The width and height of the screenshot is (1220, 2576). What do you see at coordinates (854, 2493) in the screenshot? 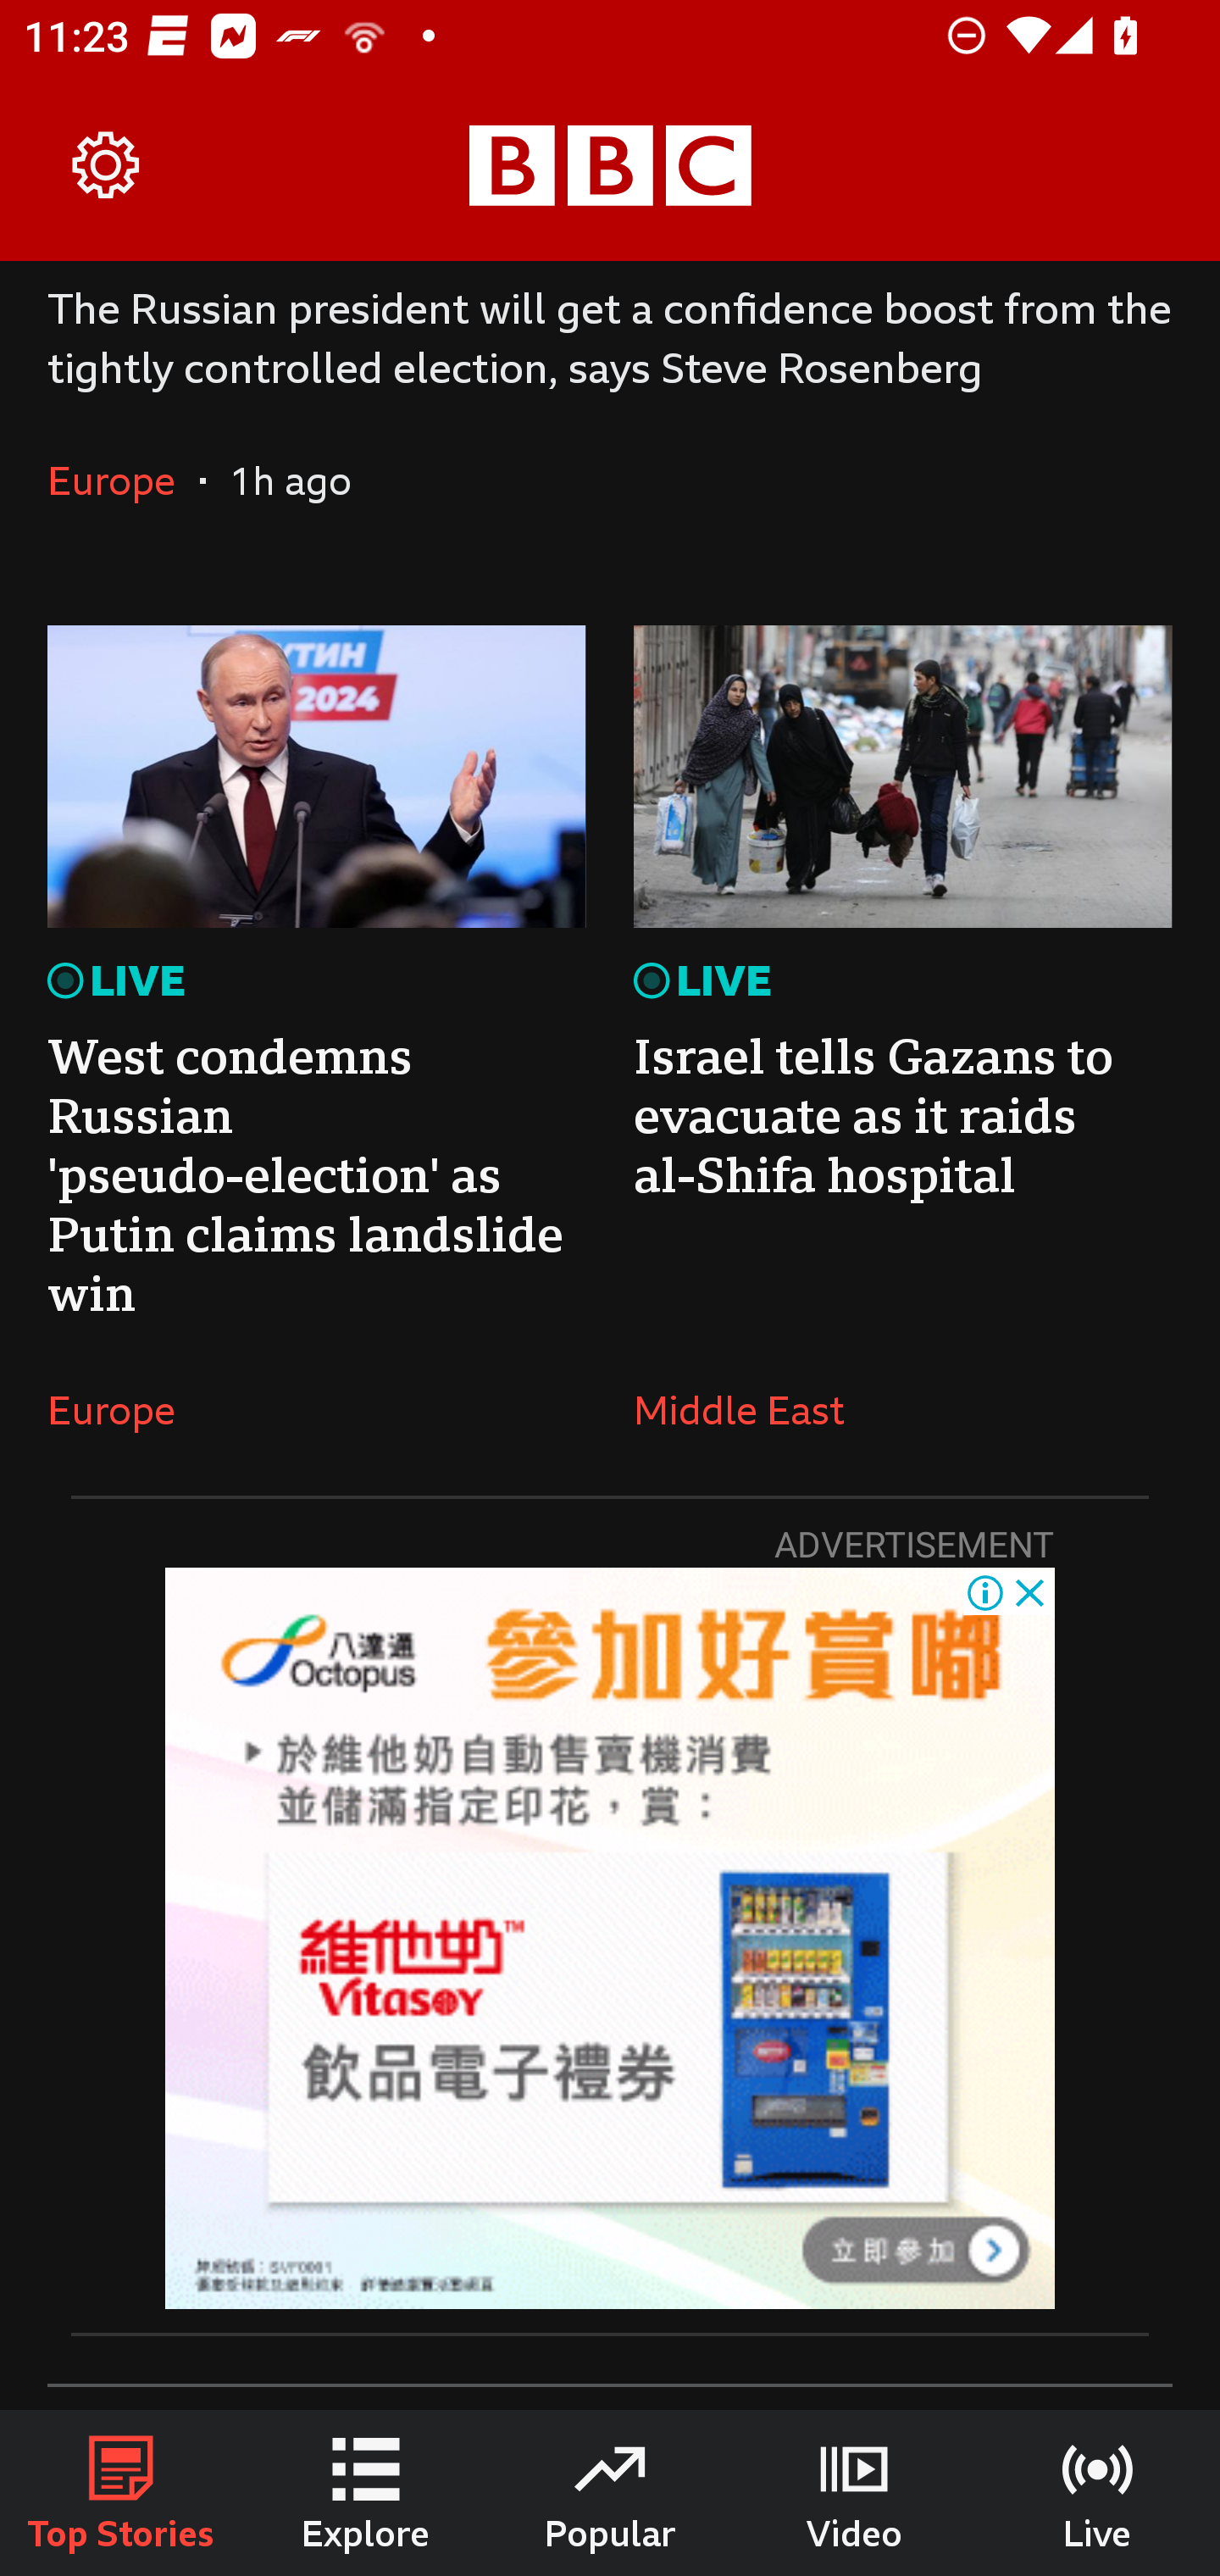
I see `Video` at bounding box center [854, 2493].